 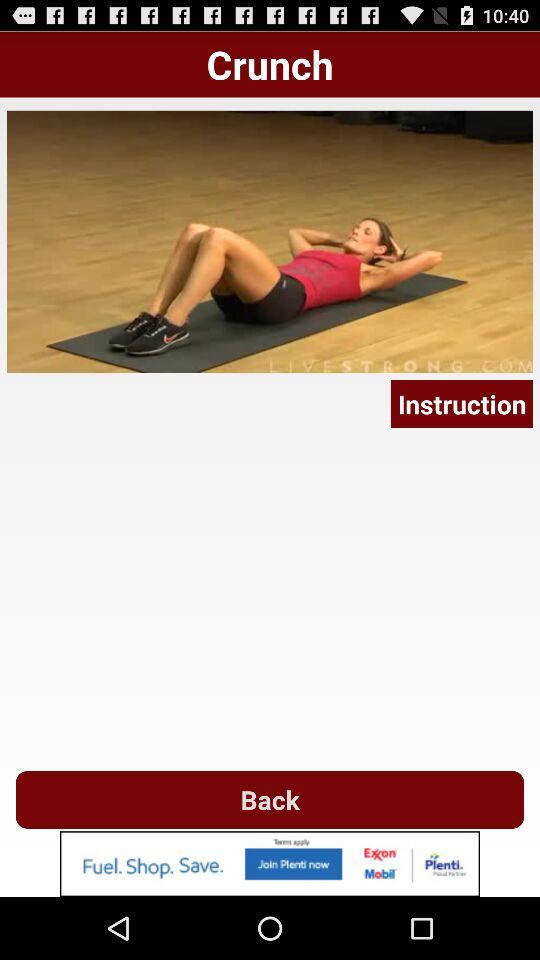 I want to click on open advertisement, so click(x=270, y=864).